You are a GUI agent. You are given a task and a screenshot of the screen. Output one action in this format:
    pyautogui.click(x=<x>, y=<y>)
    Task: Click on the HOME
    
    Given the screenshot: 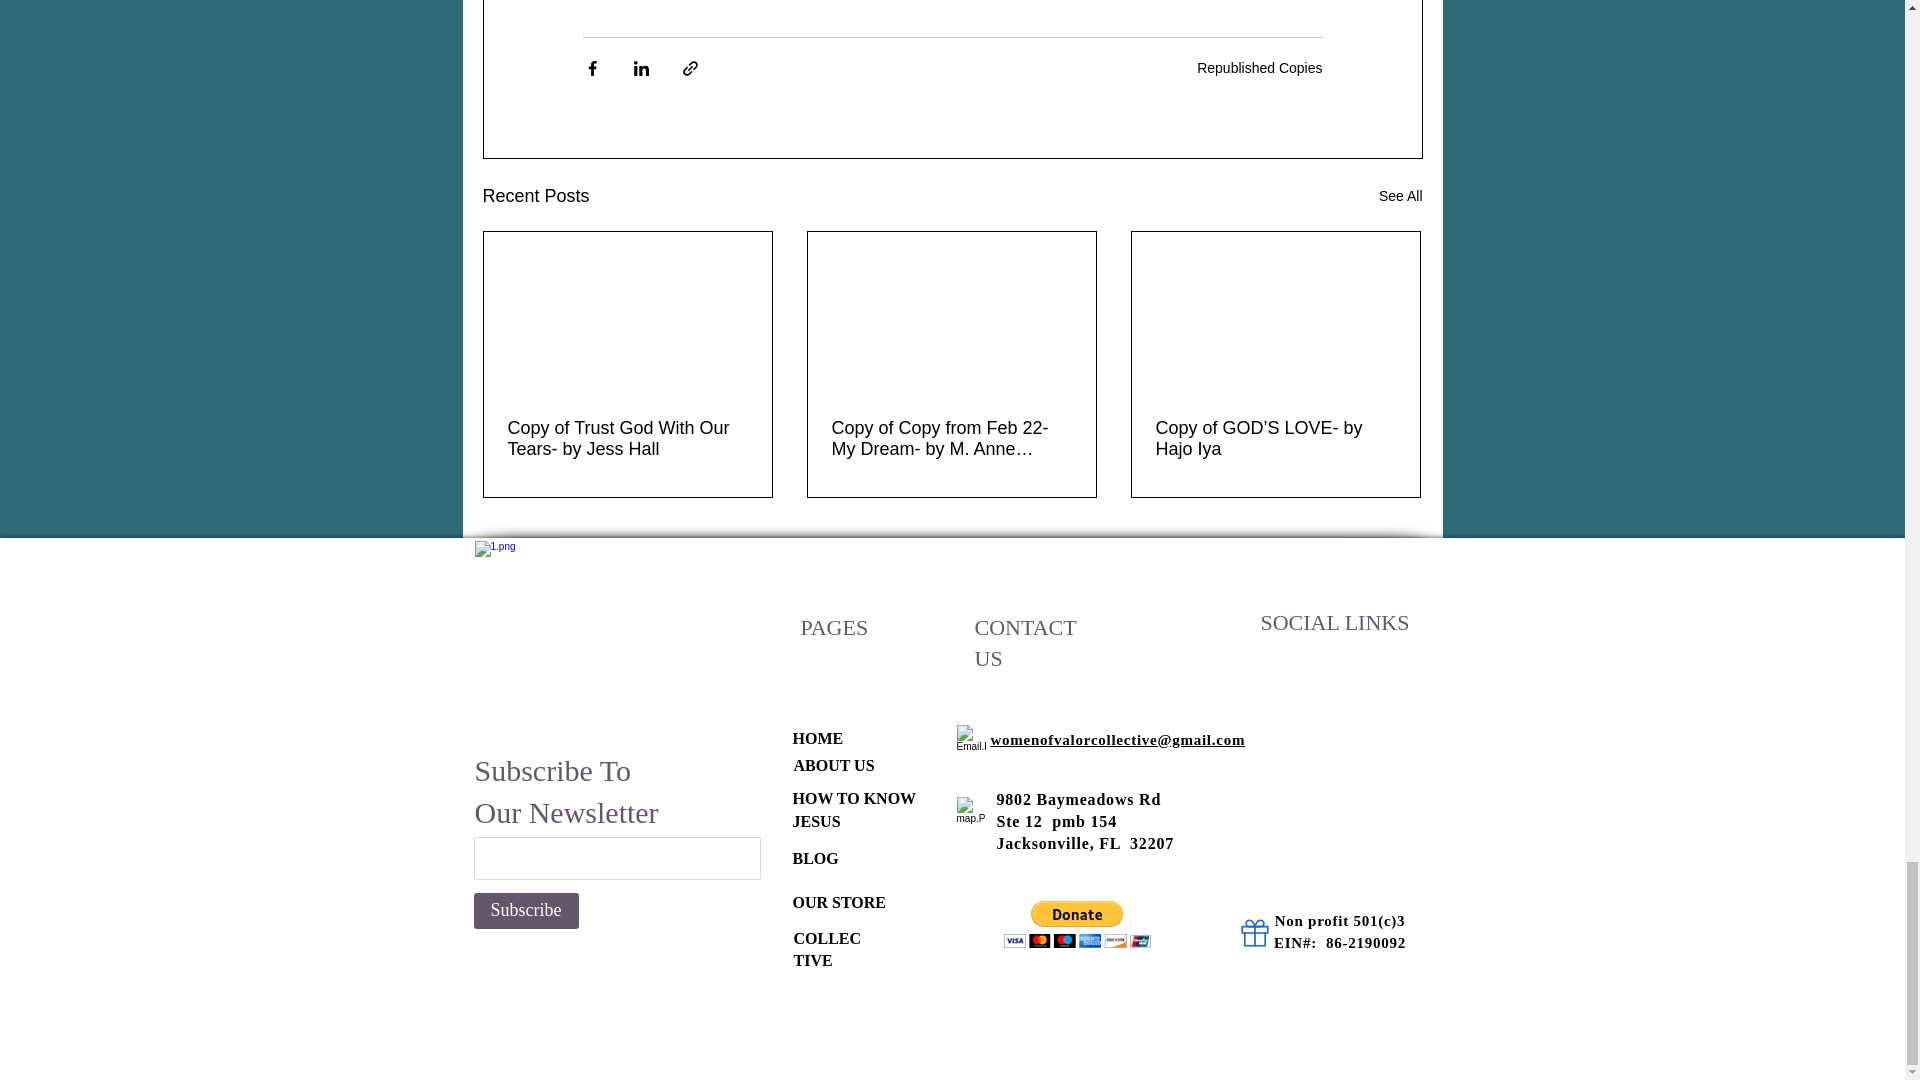 What is the action you would take?
    pyautogui.click(x=816, y=738)
    